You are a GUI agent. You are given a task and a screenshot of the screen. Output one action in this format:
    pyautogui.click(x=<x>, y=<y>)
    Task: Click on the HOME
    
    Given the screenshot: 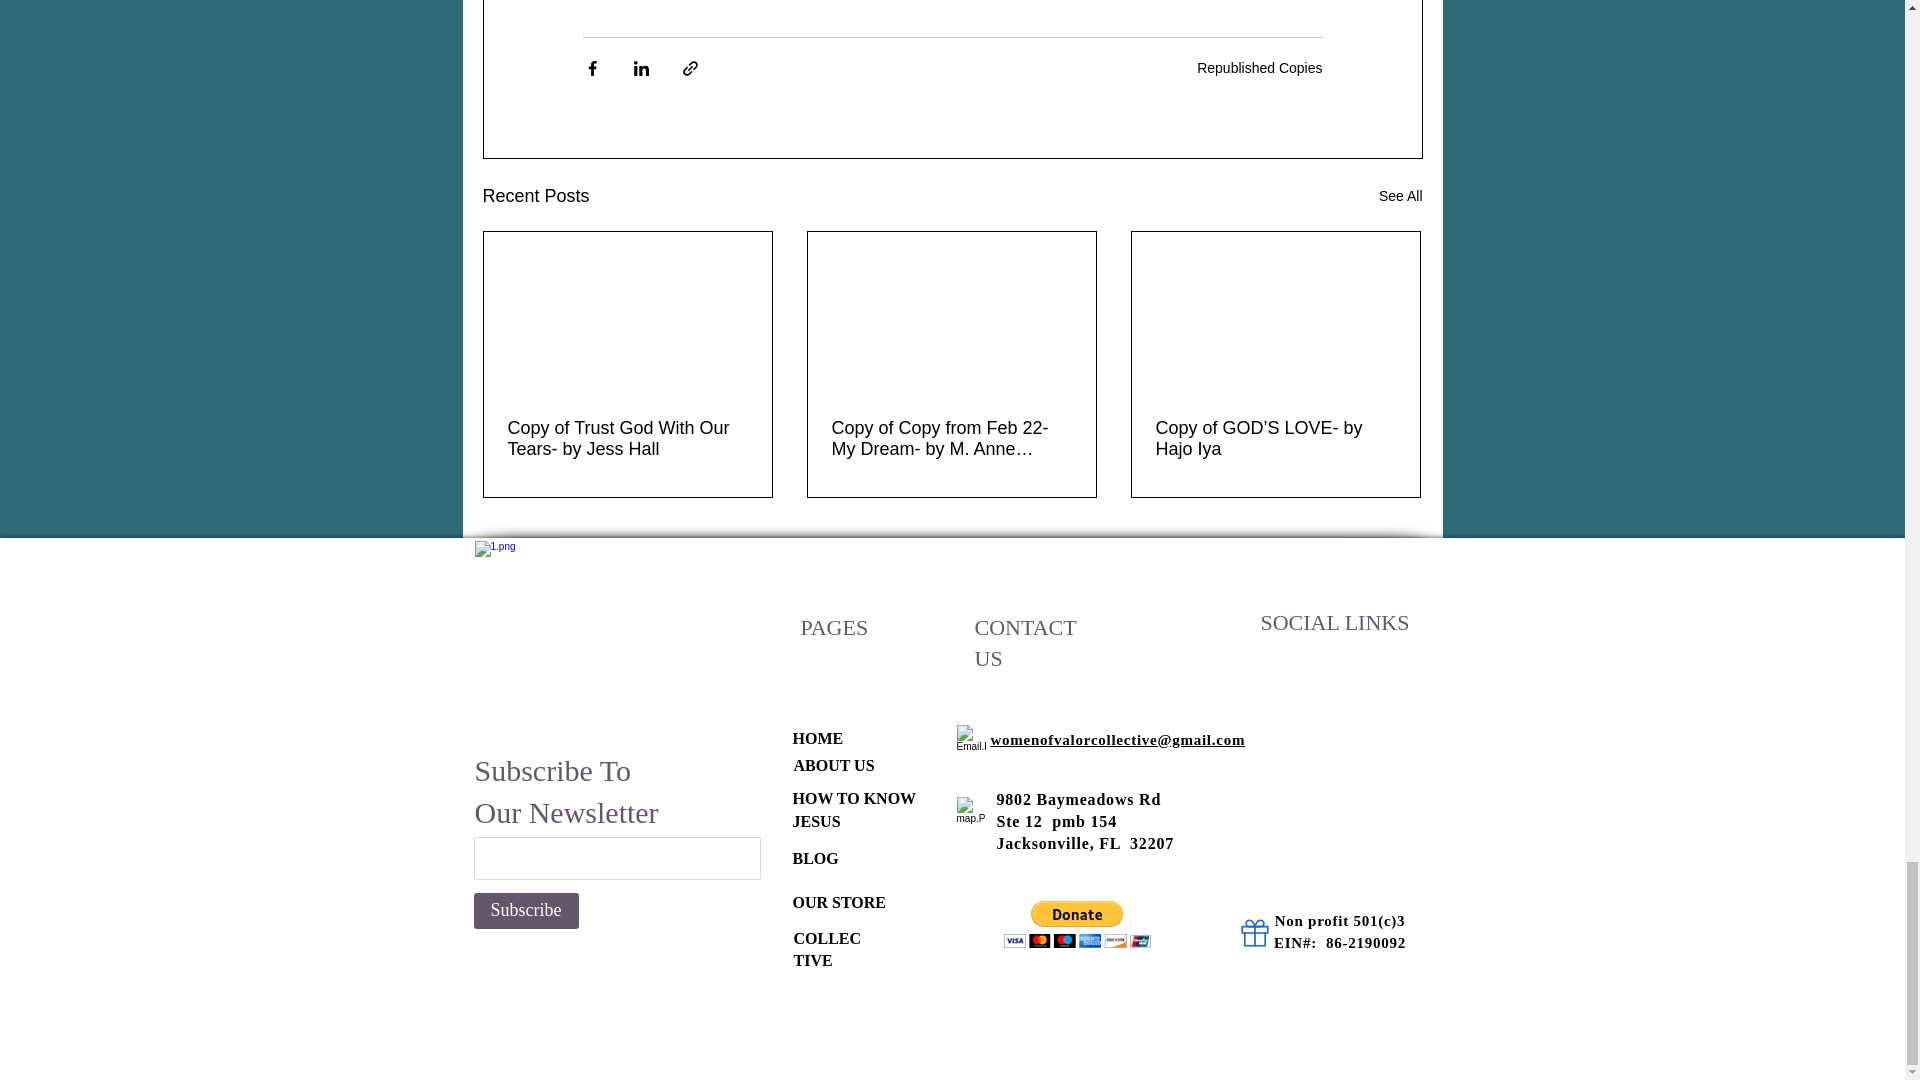 What is the action you would take?
    pyautogui.click(x=816, y=738)
    